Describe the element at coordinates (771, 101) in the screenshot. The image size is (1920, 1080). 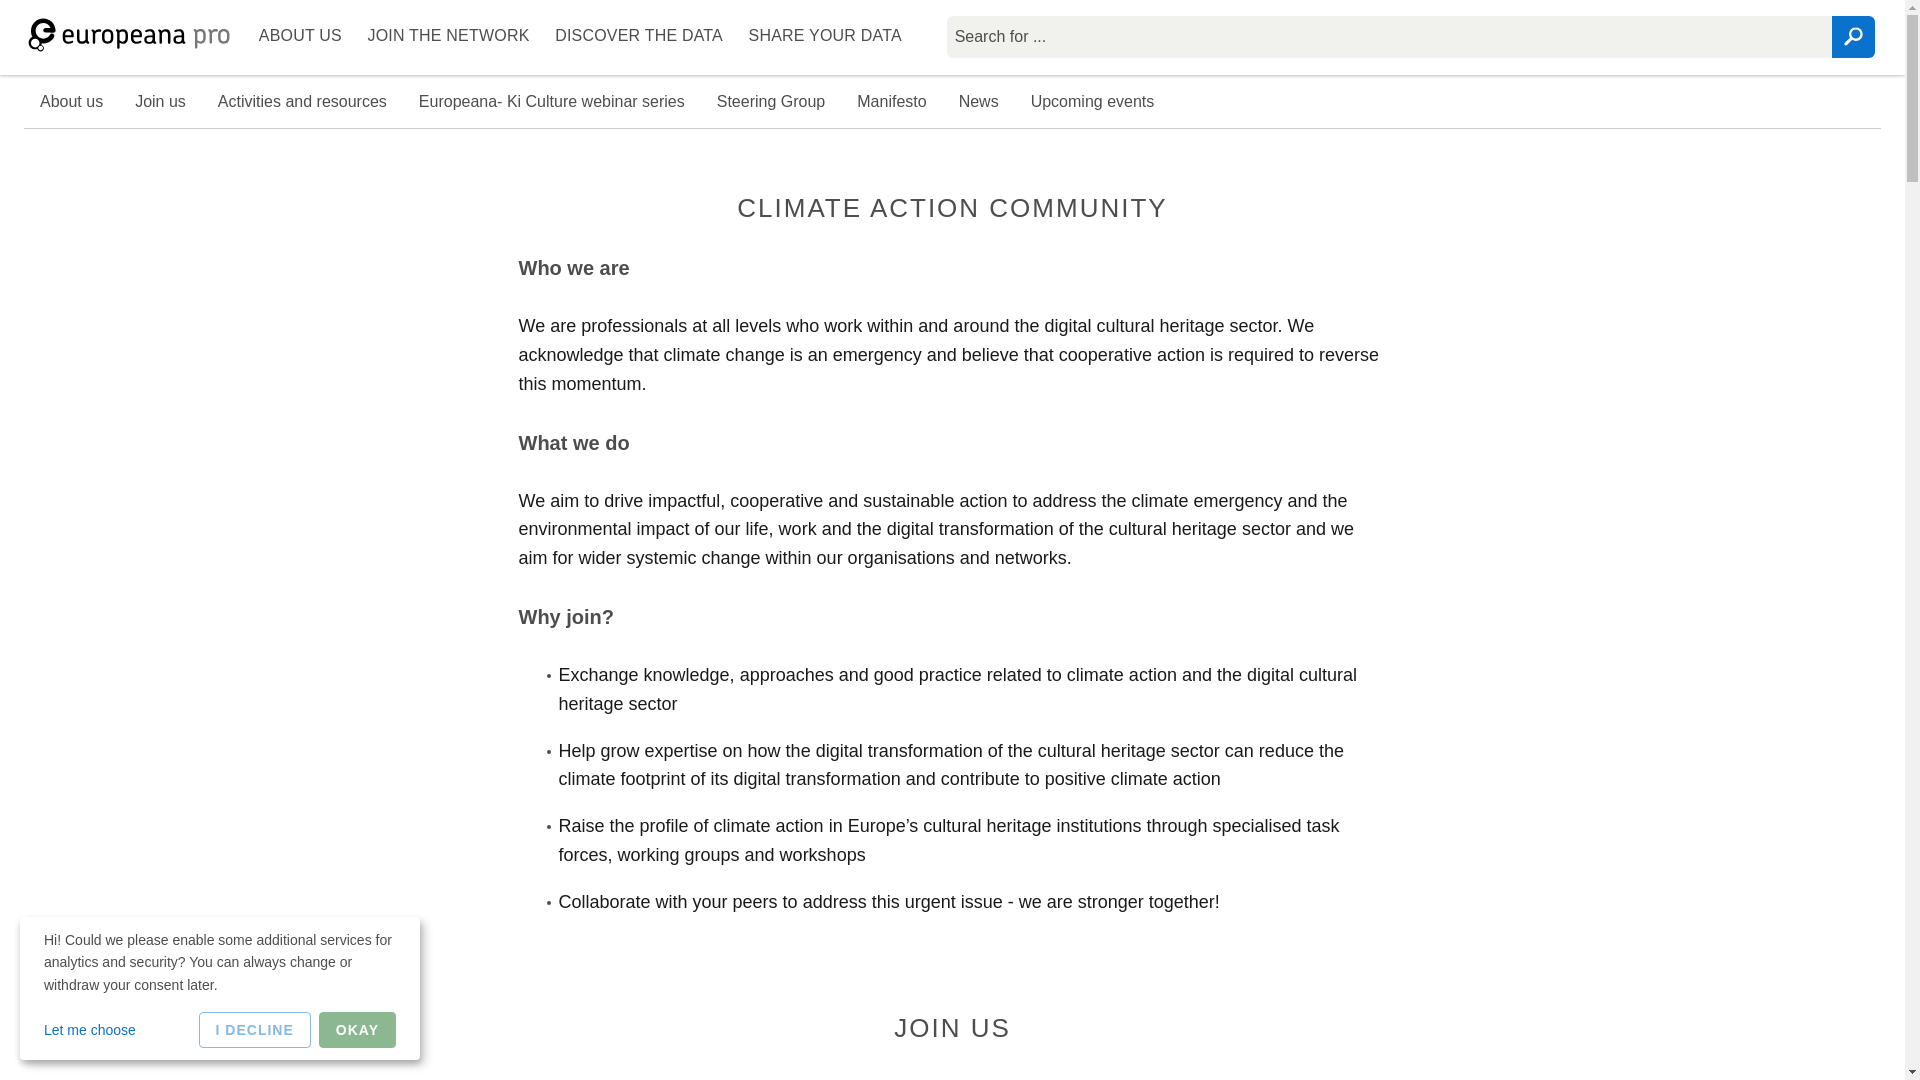
I see `Steering Group` at that location.